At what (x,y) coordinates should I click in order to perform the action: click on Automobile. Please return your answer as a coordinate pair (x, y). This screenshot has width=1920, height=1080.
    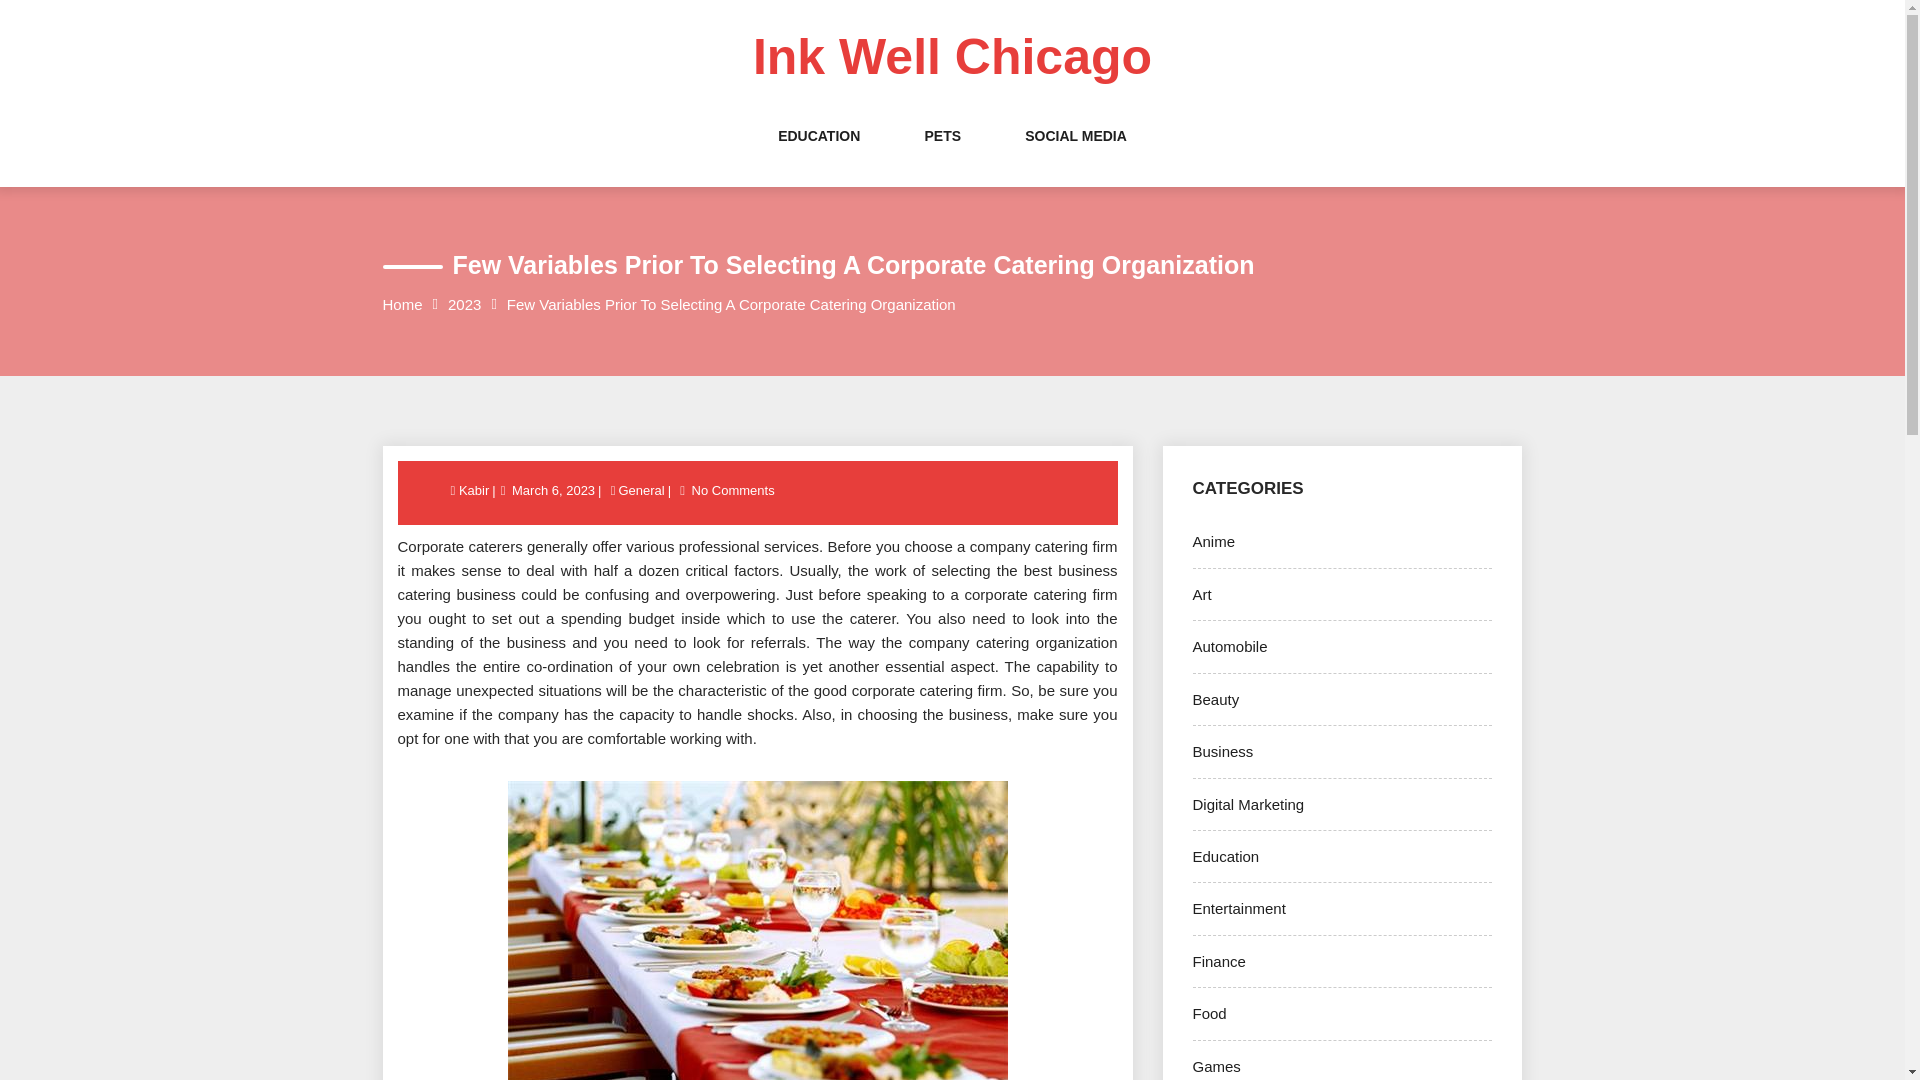
    Looking at the image, I should click on (1230, 646).